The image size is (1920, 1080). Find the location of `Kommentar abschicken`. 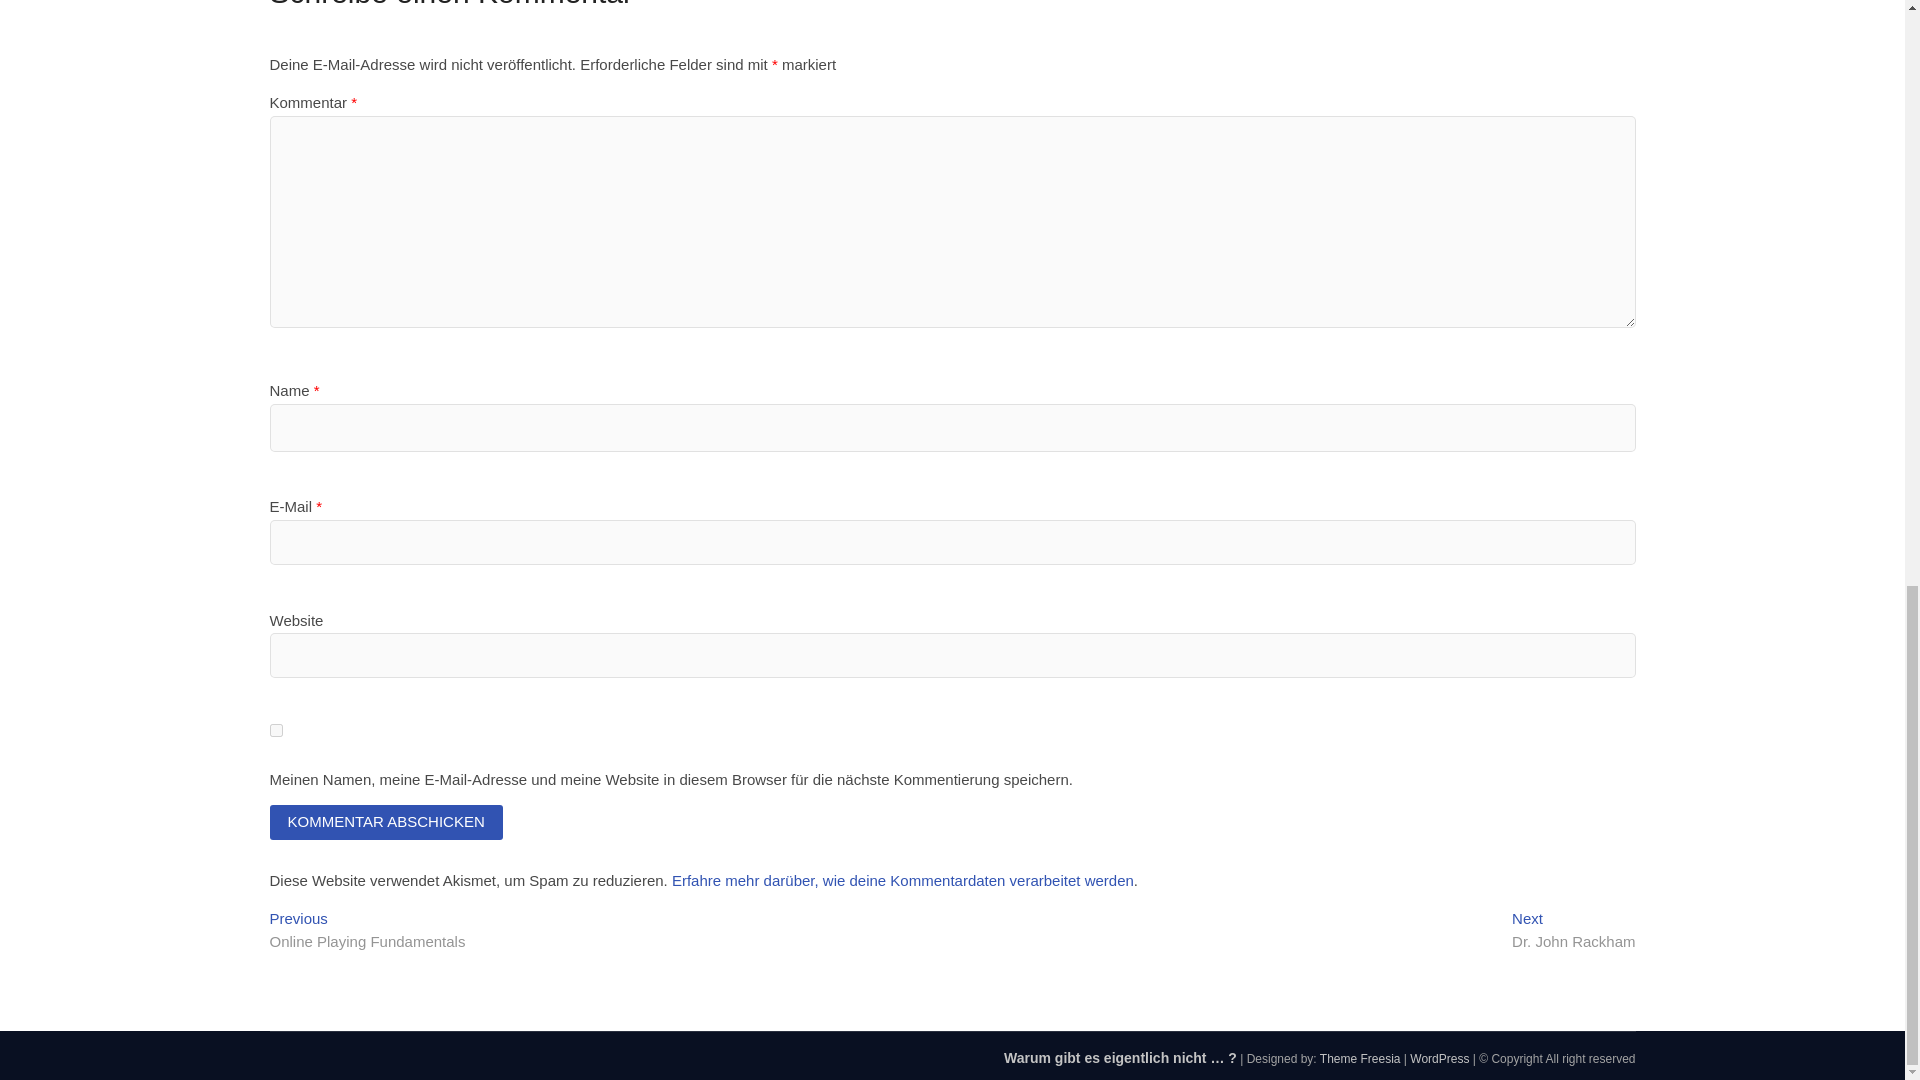

Kommentar abschicken is located at coordinates (1574, 932).